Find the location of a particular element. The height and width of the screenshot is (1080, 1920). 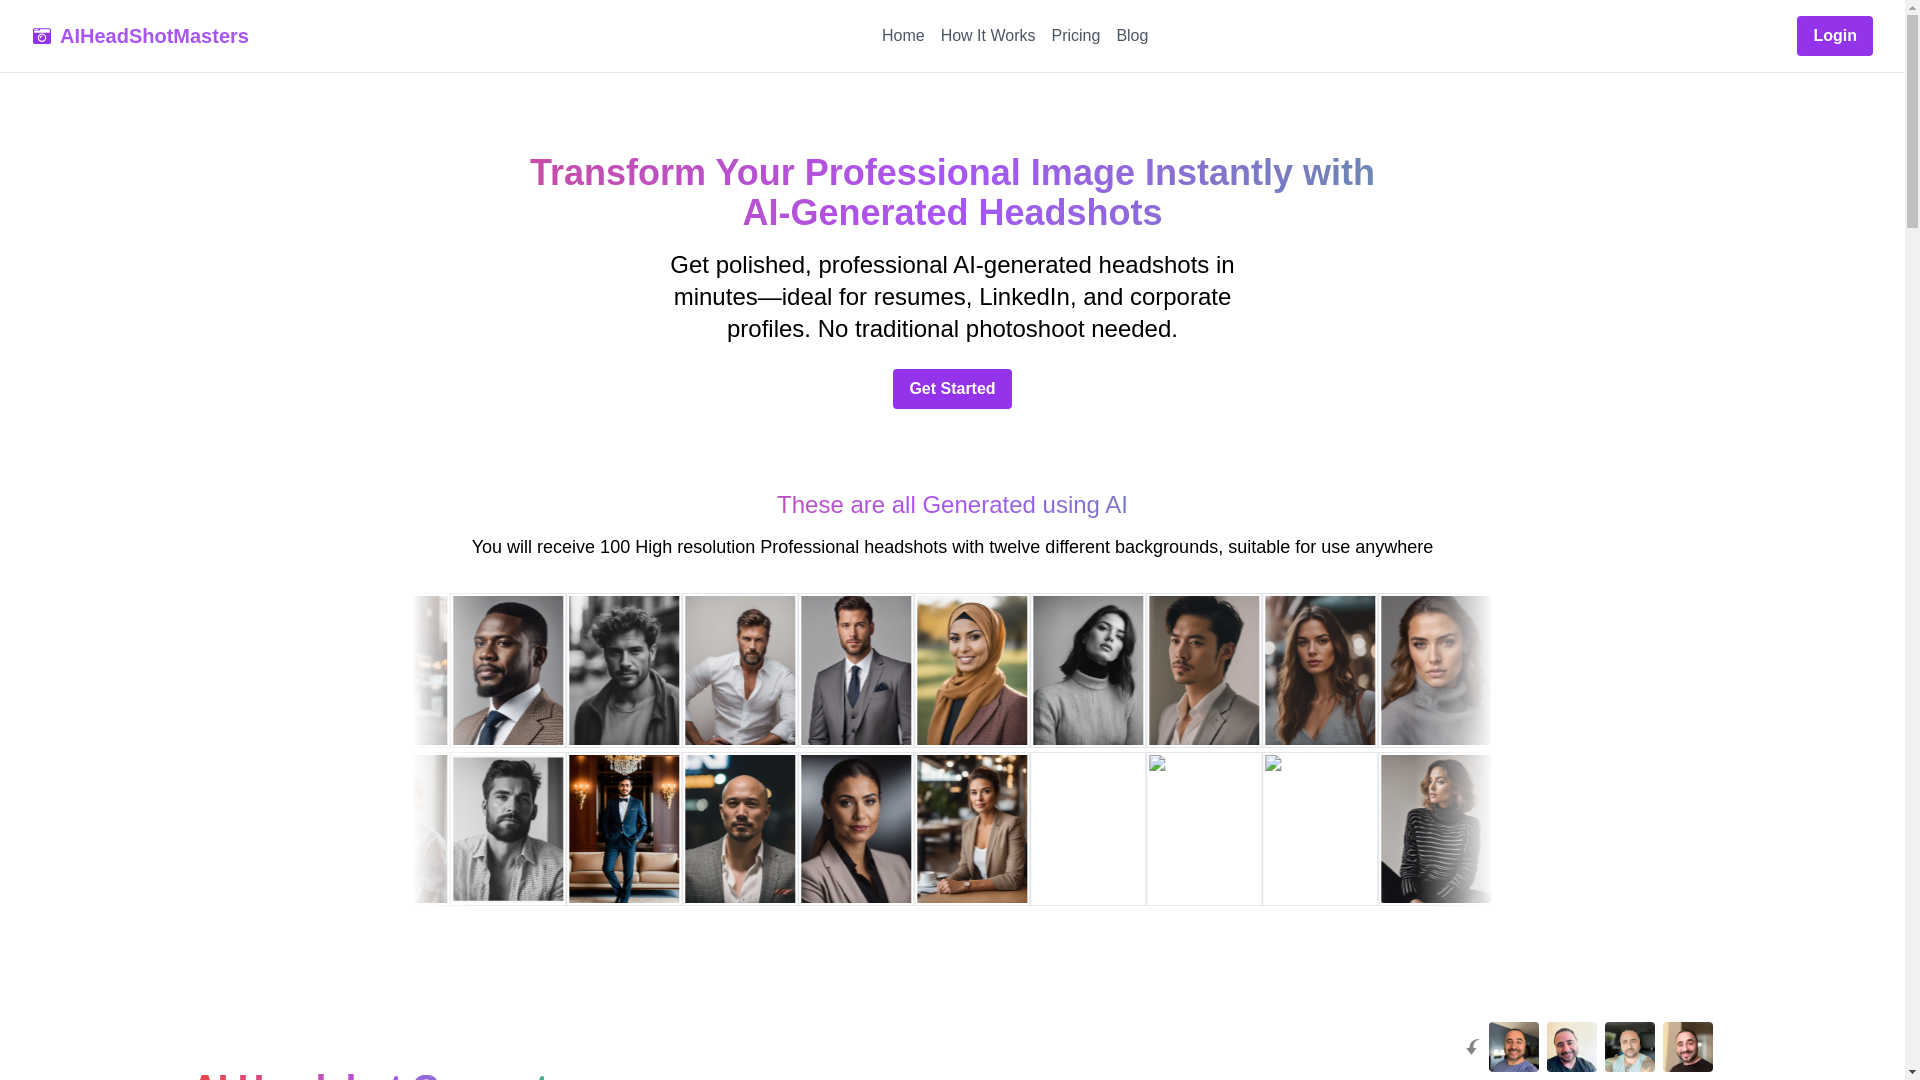

Login is located at coordinates (1835, 36).